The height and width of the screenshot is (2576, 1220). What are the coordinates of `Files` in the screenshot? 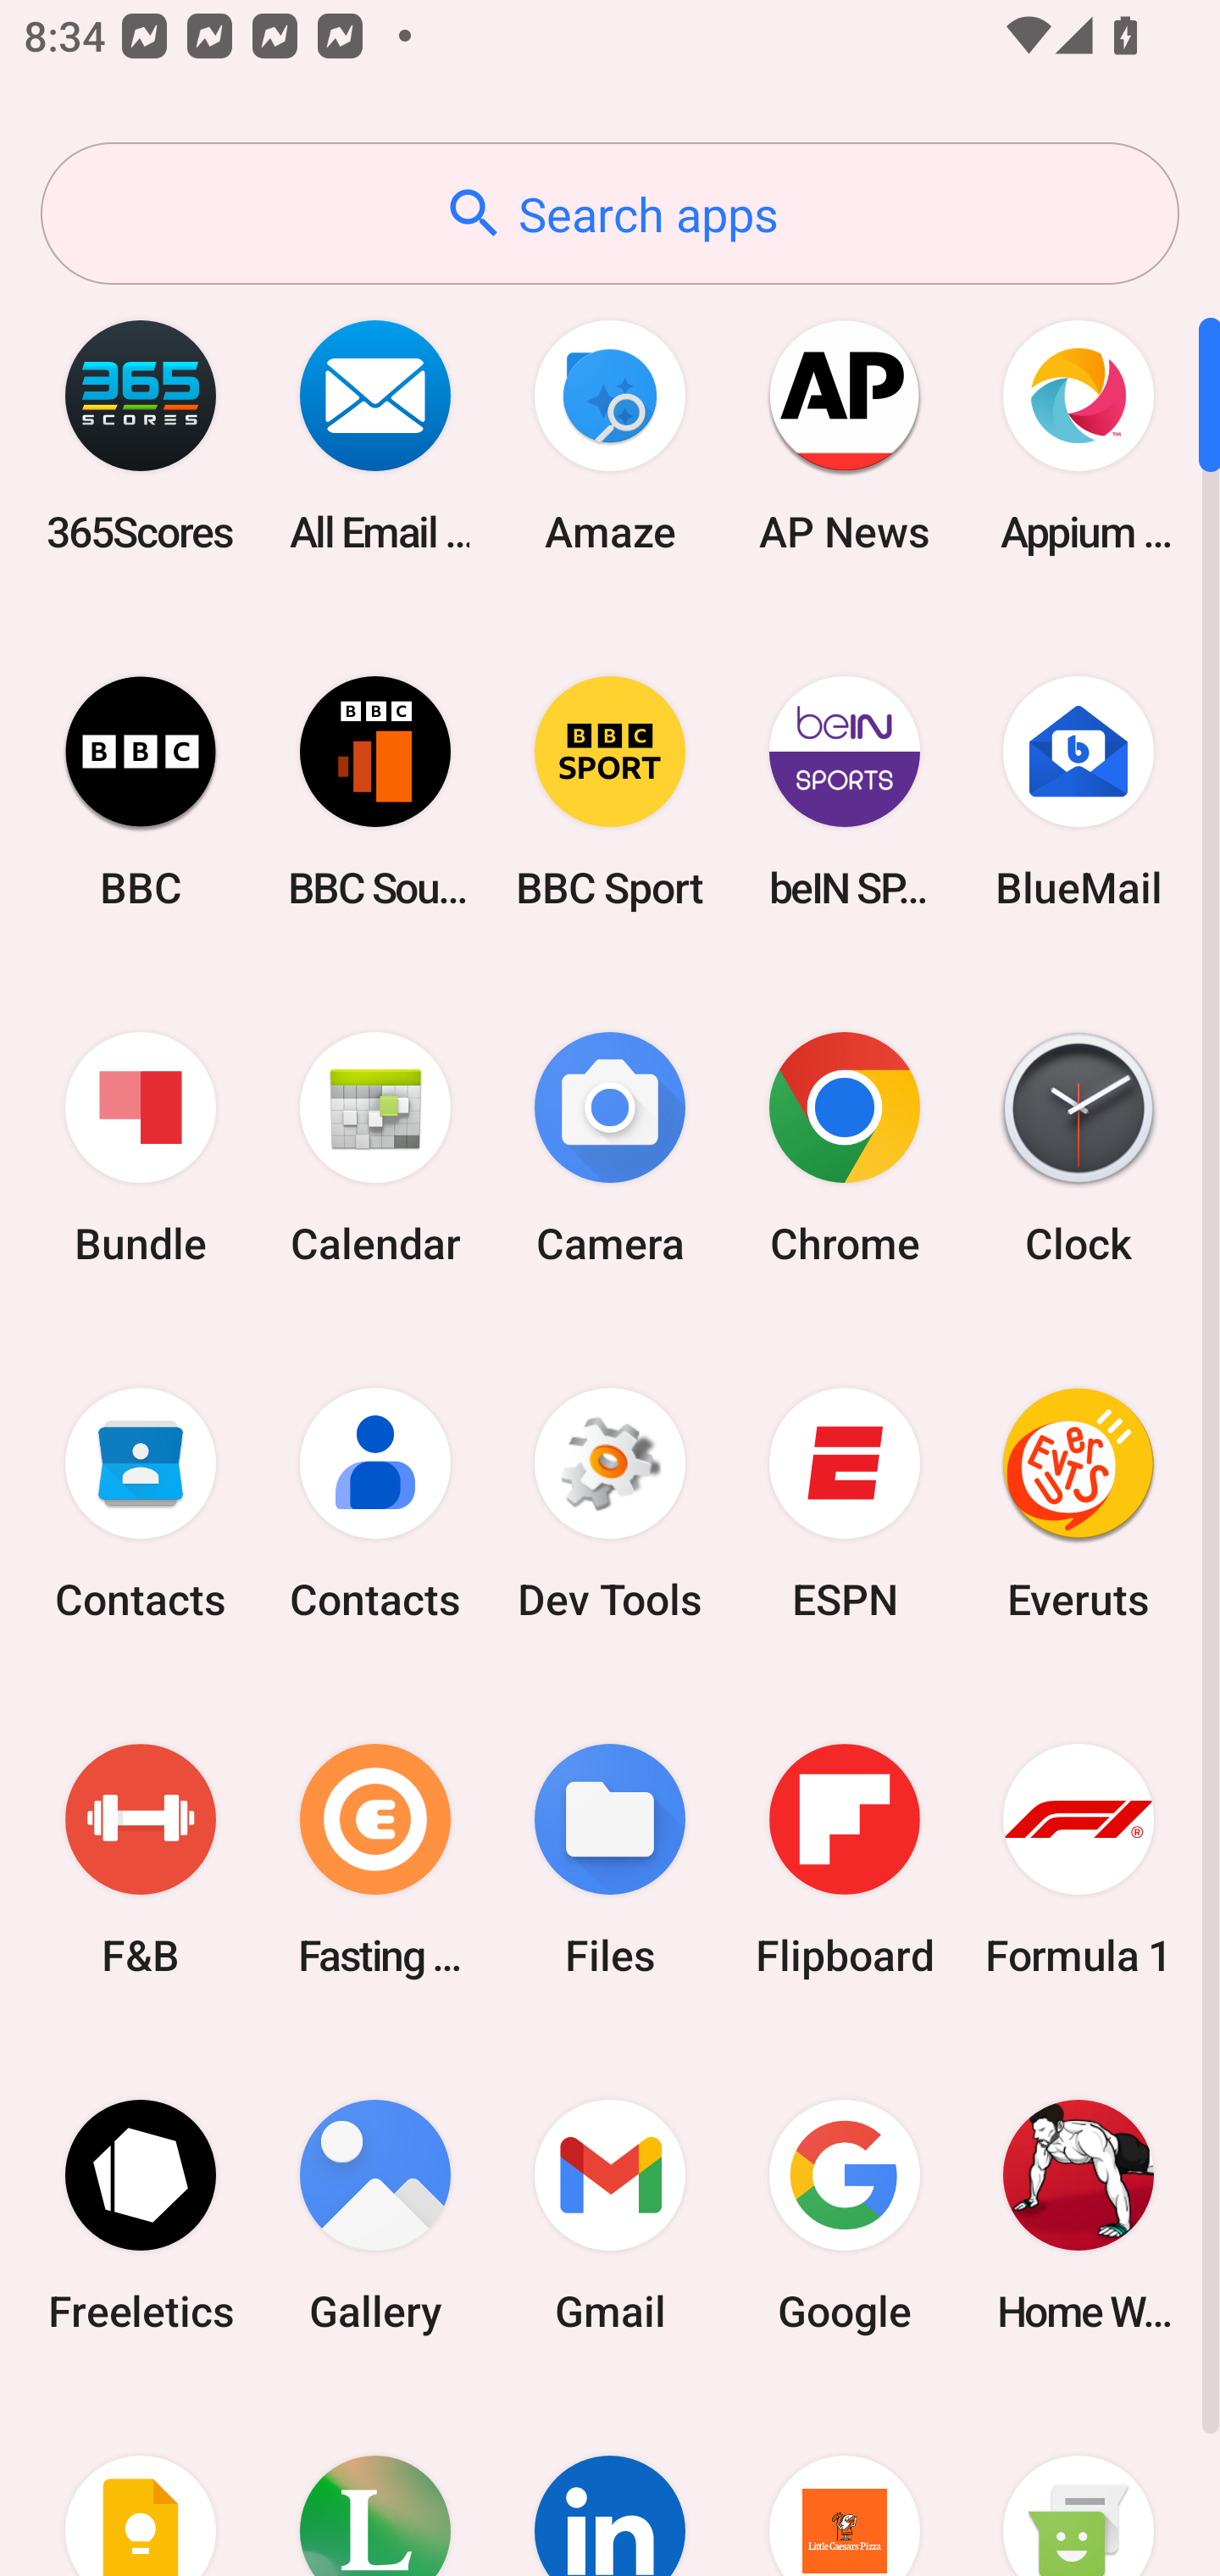 It's located at (610, 1859).